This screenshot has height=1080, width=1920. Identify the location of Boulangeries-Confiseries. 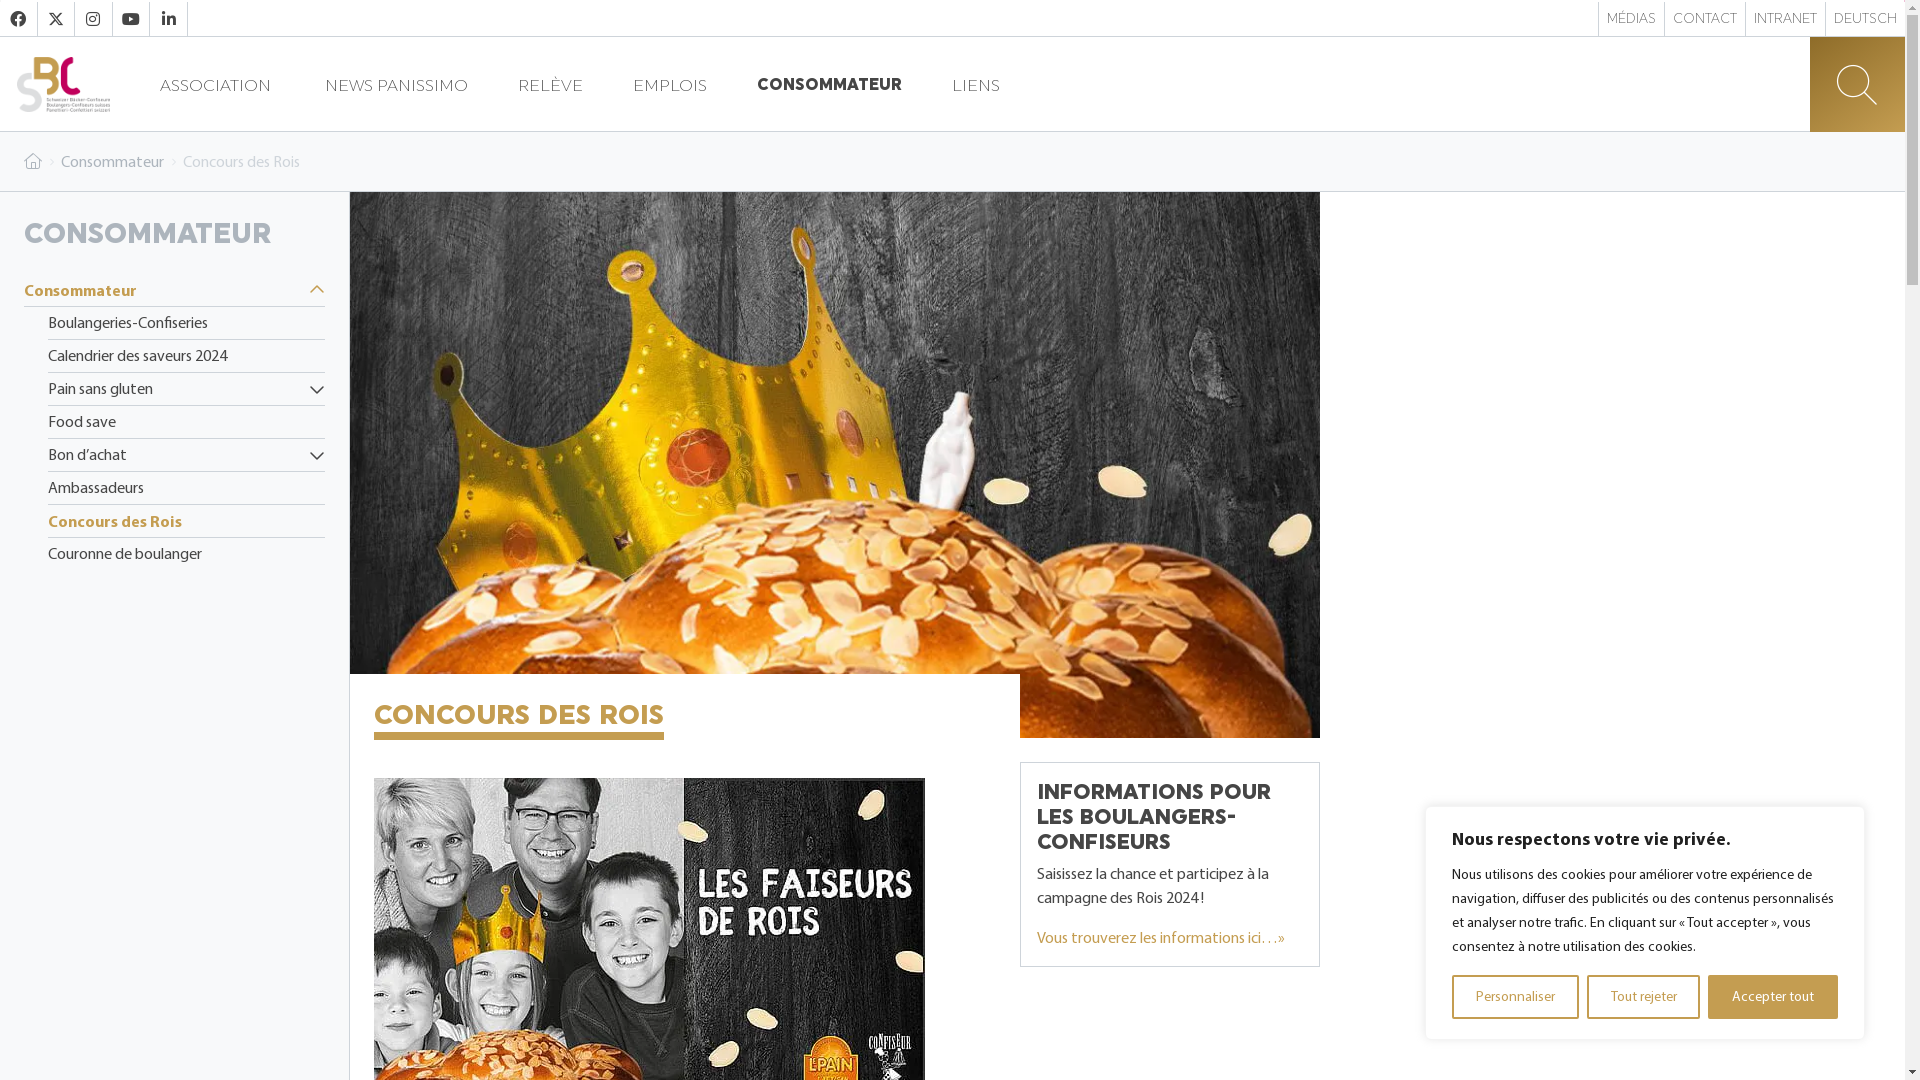
(186, 323).